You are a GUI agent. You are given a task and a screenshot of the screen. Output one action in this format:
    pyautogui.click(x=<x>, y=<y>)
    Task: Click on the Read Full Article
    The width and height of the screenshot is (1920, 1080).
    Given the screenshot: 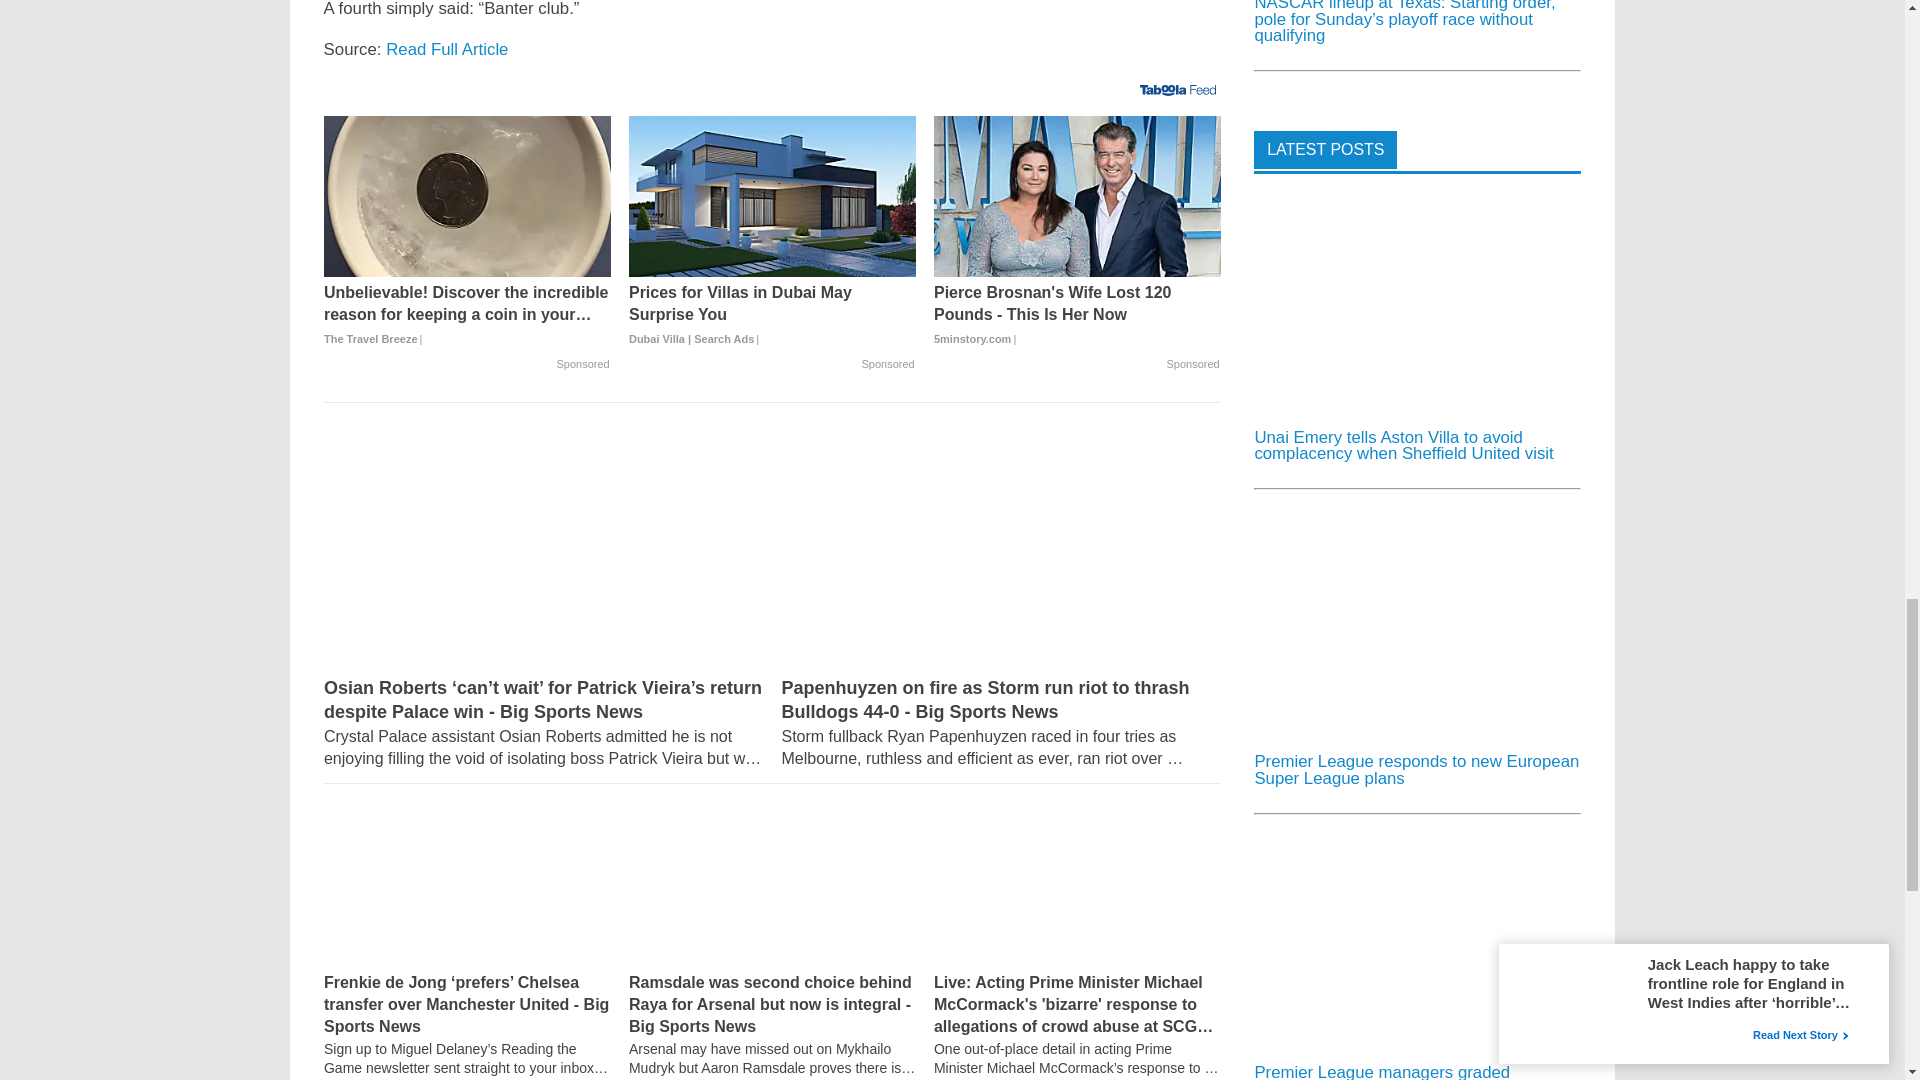 What is the action you would take?
    pyautogui.click(x=446, y=49)
    